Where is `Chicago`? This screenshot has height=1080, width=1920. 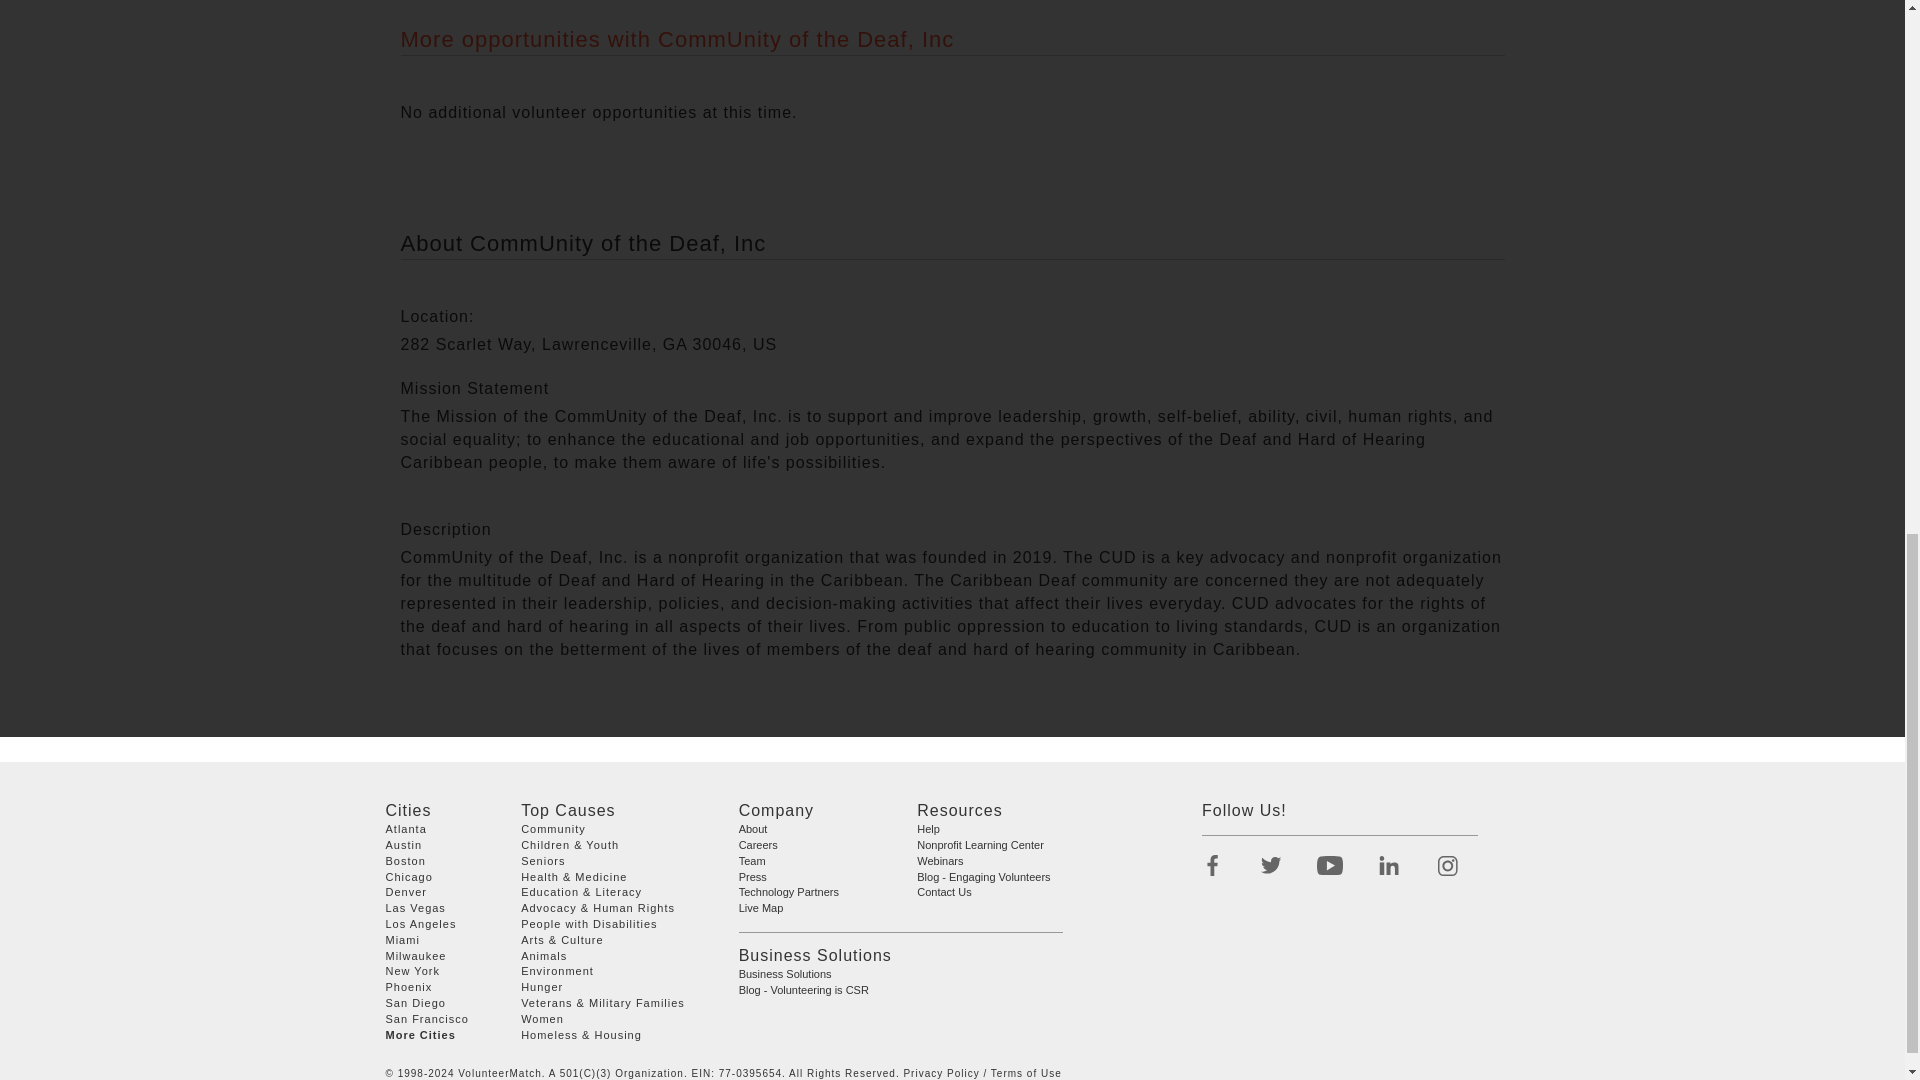 Chicago is located at coordinates (409, 876).